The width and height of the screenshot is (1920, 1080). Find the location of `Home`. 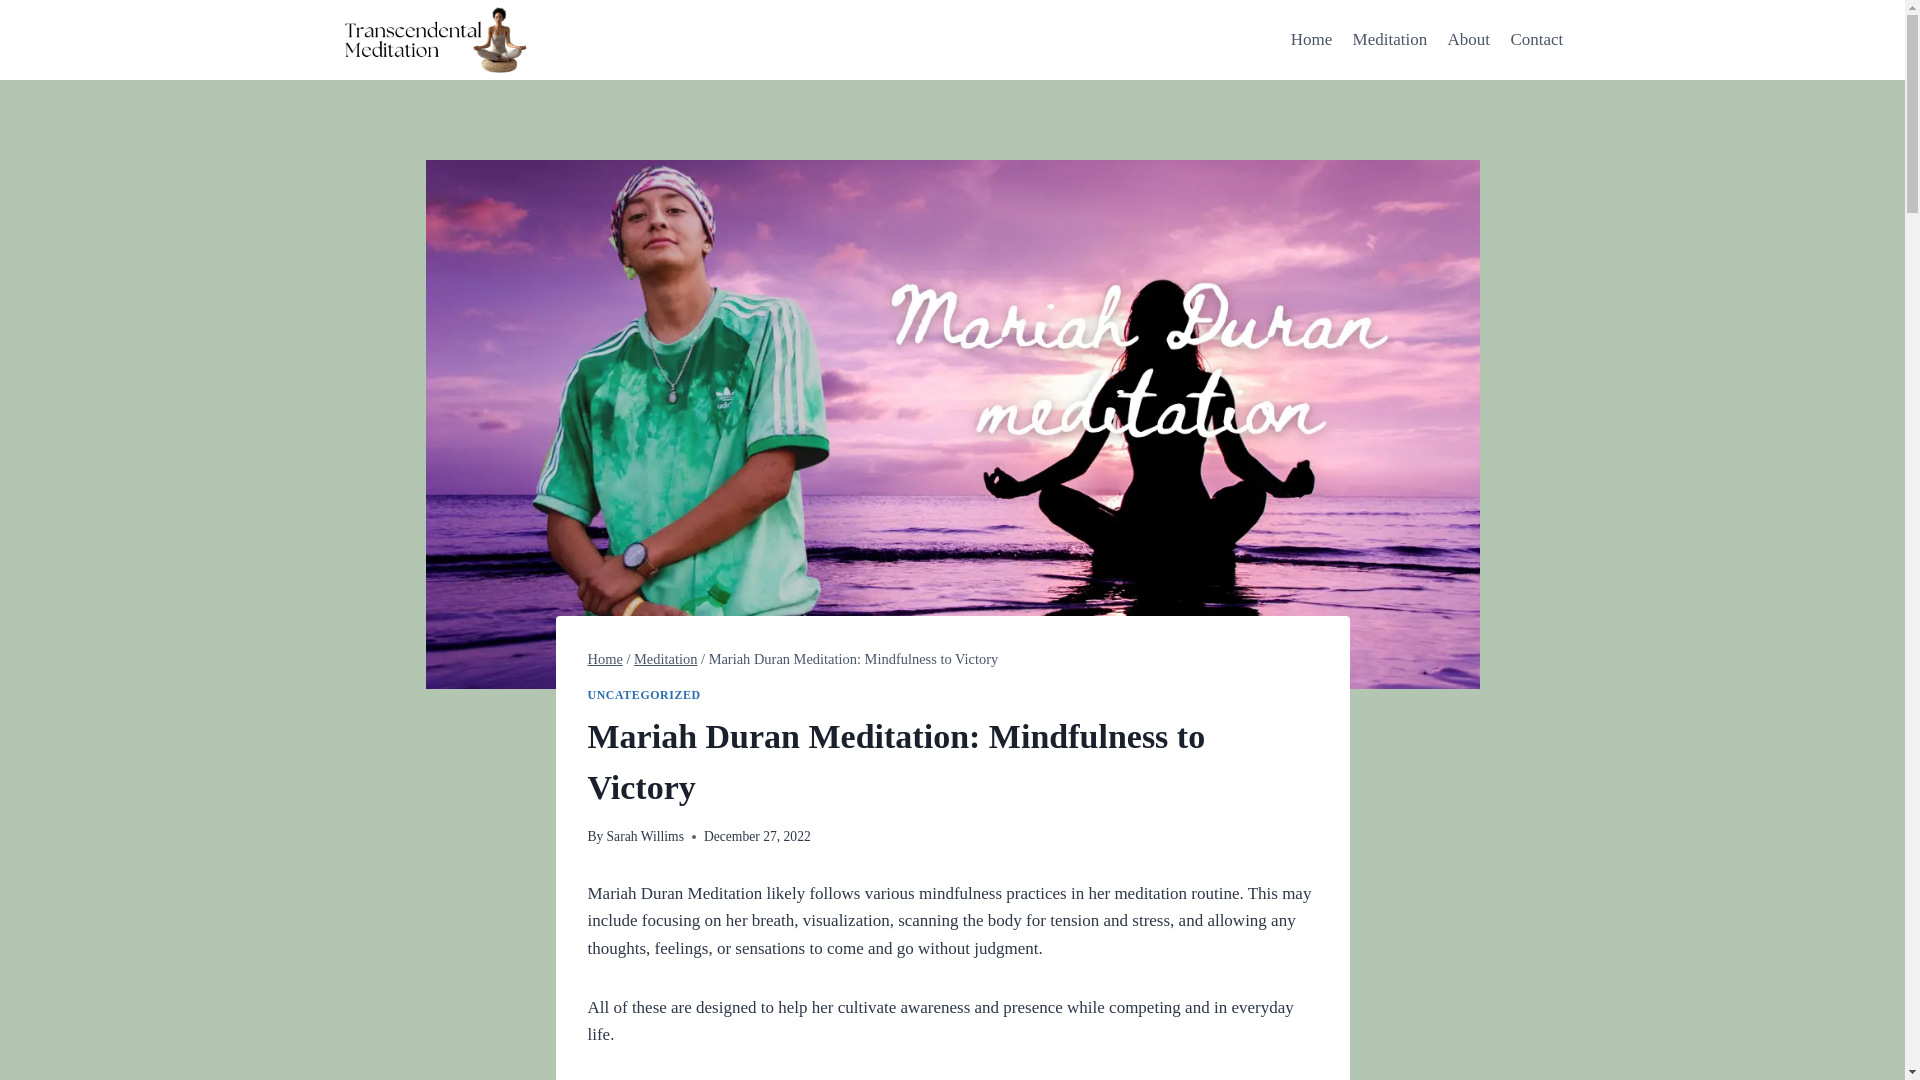

Home is located at coordinates (604, 659).